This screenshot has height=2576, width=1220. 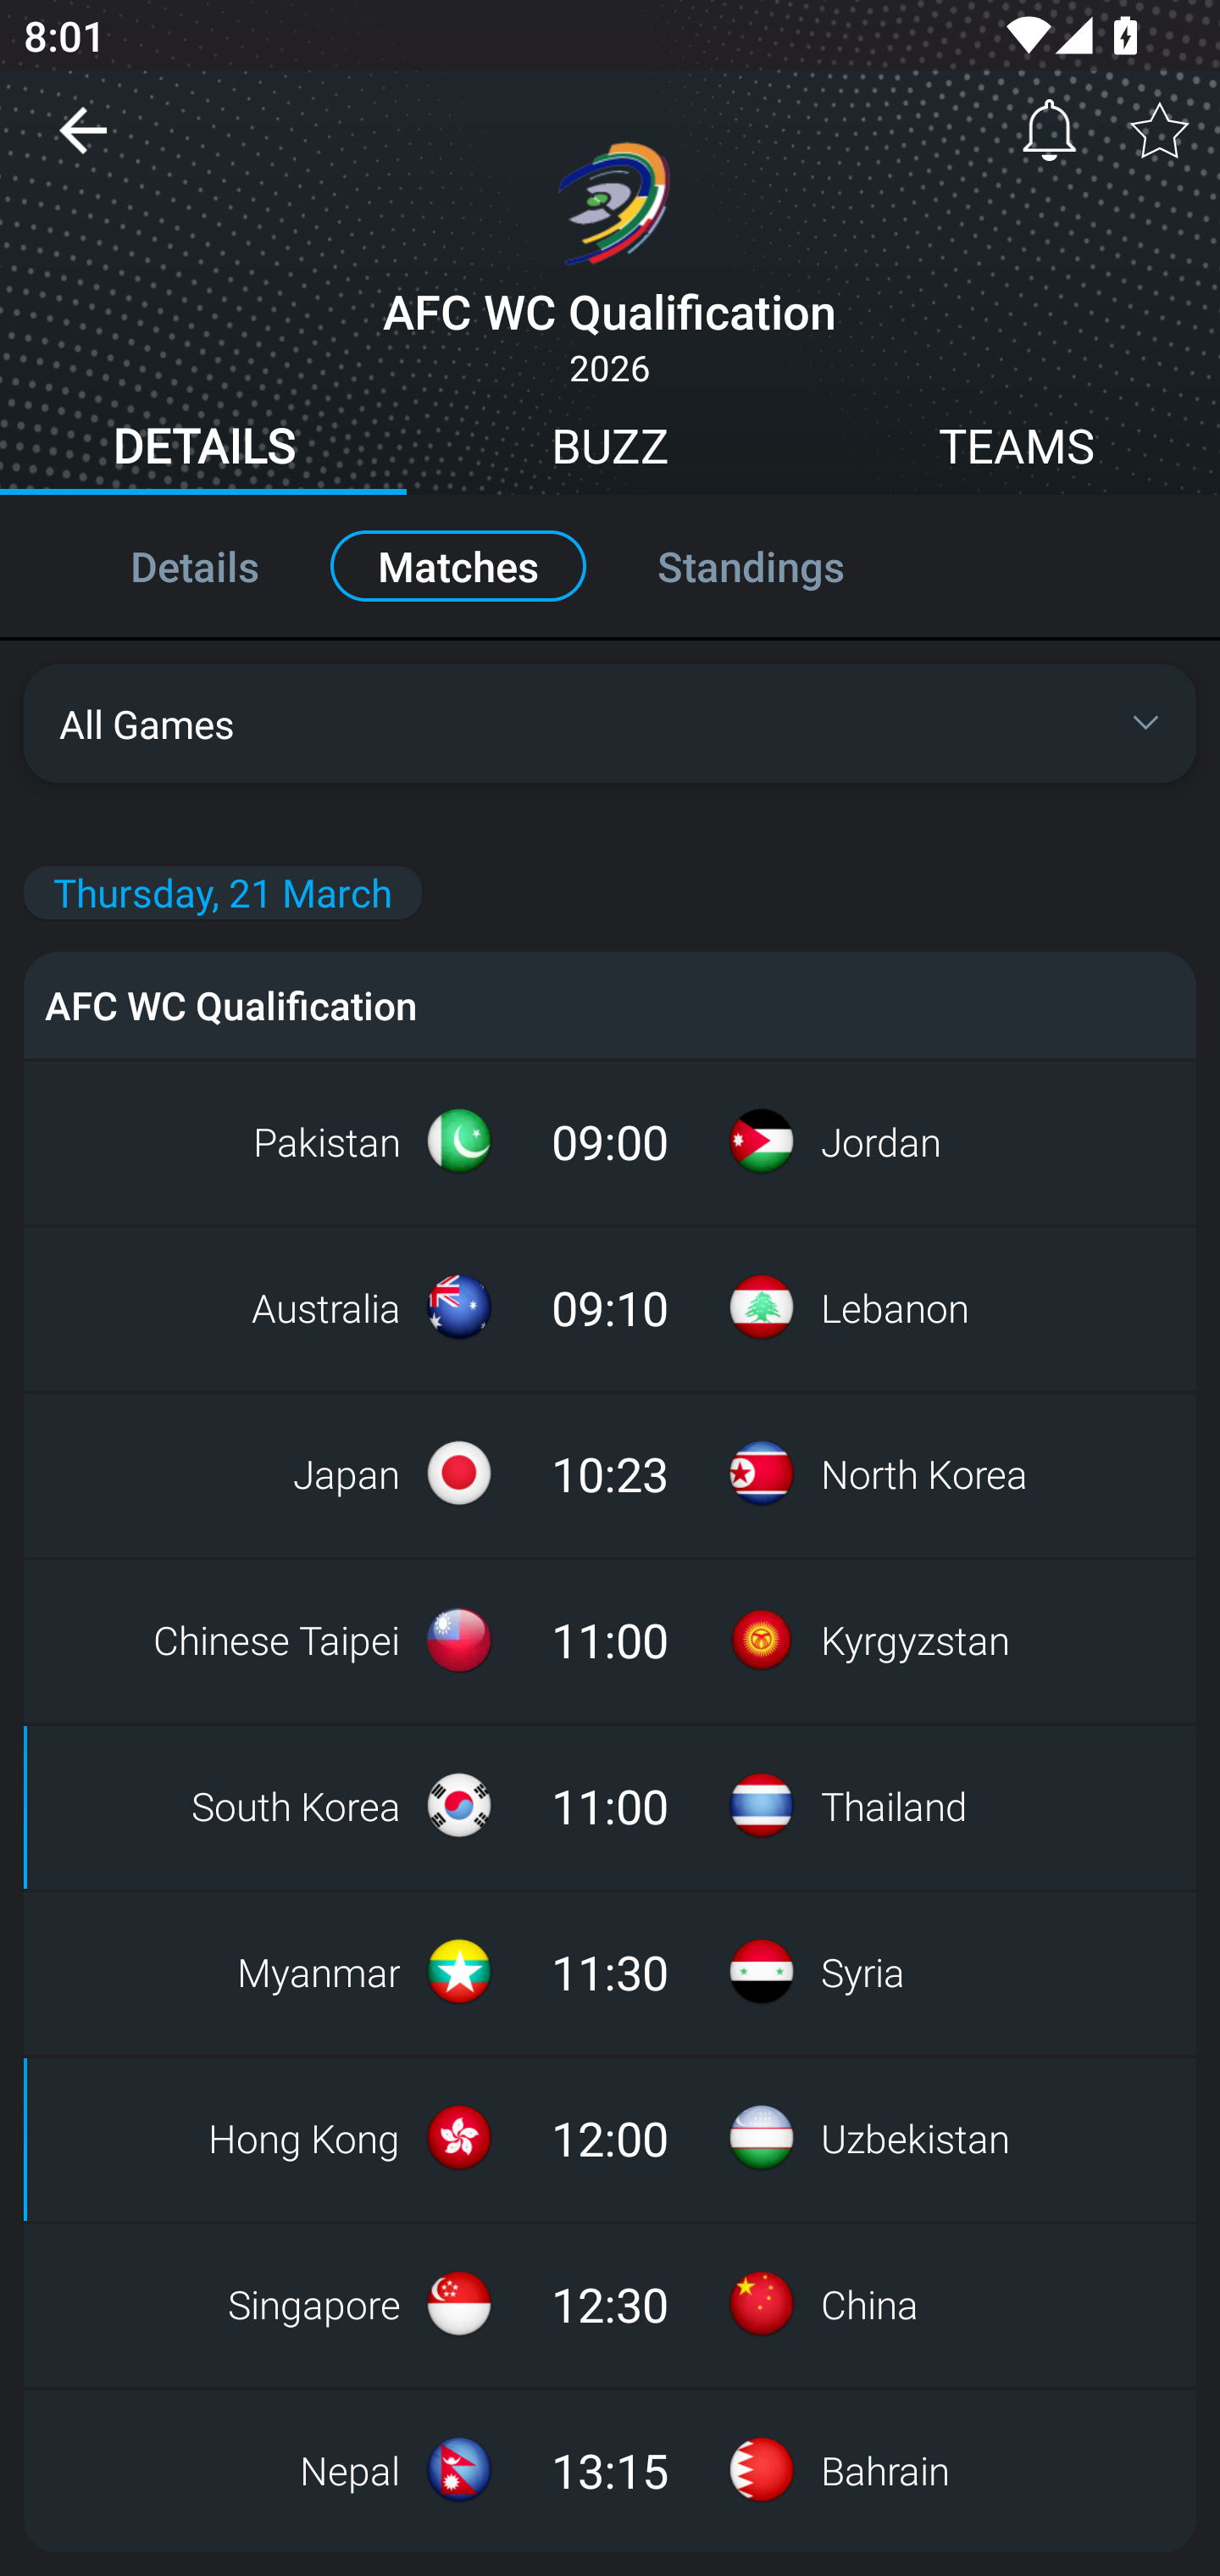 I want to click on Details, so click(x=159, y=564).